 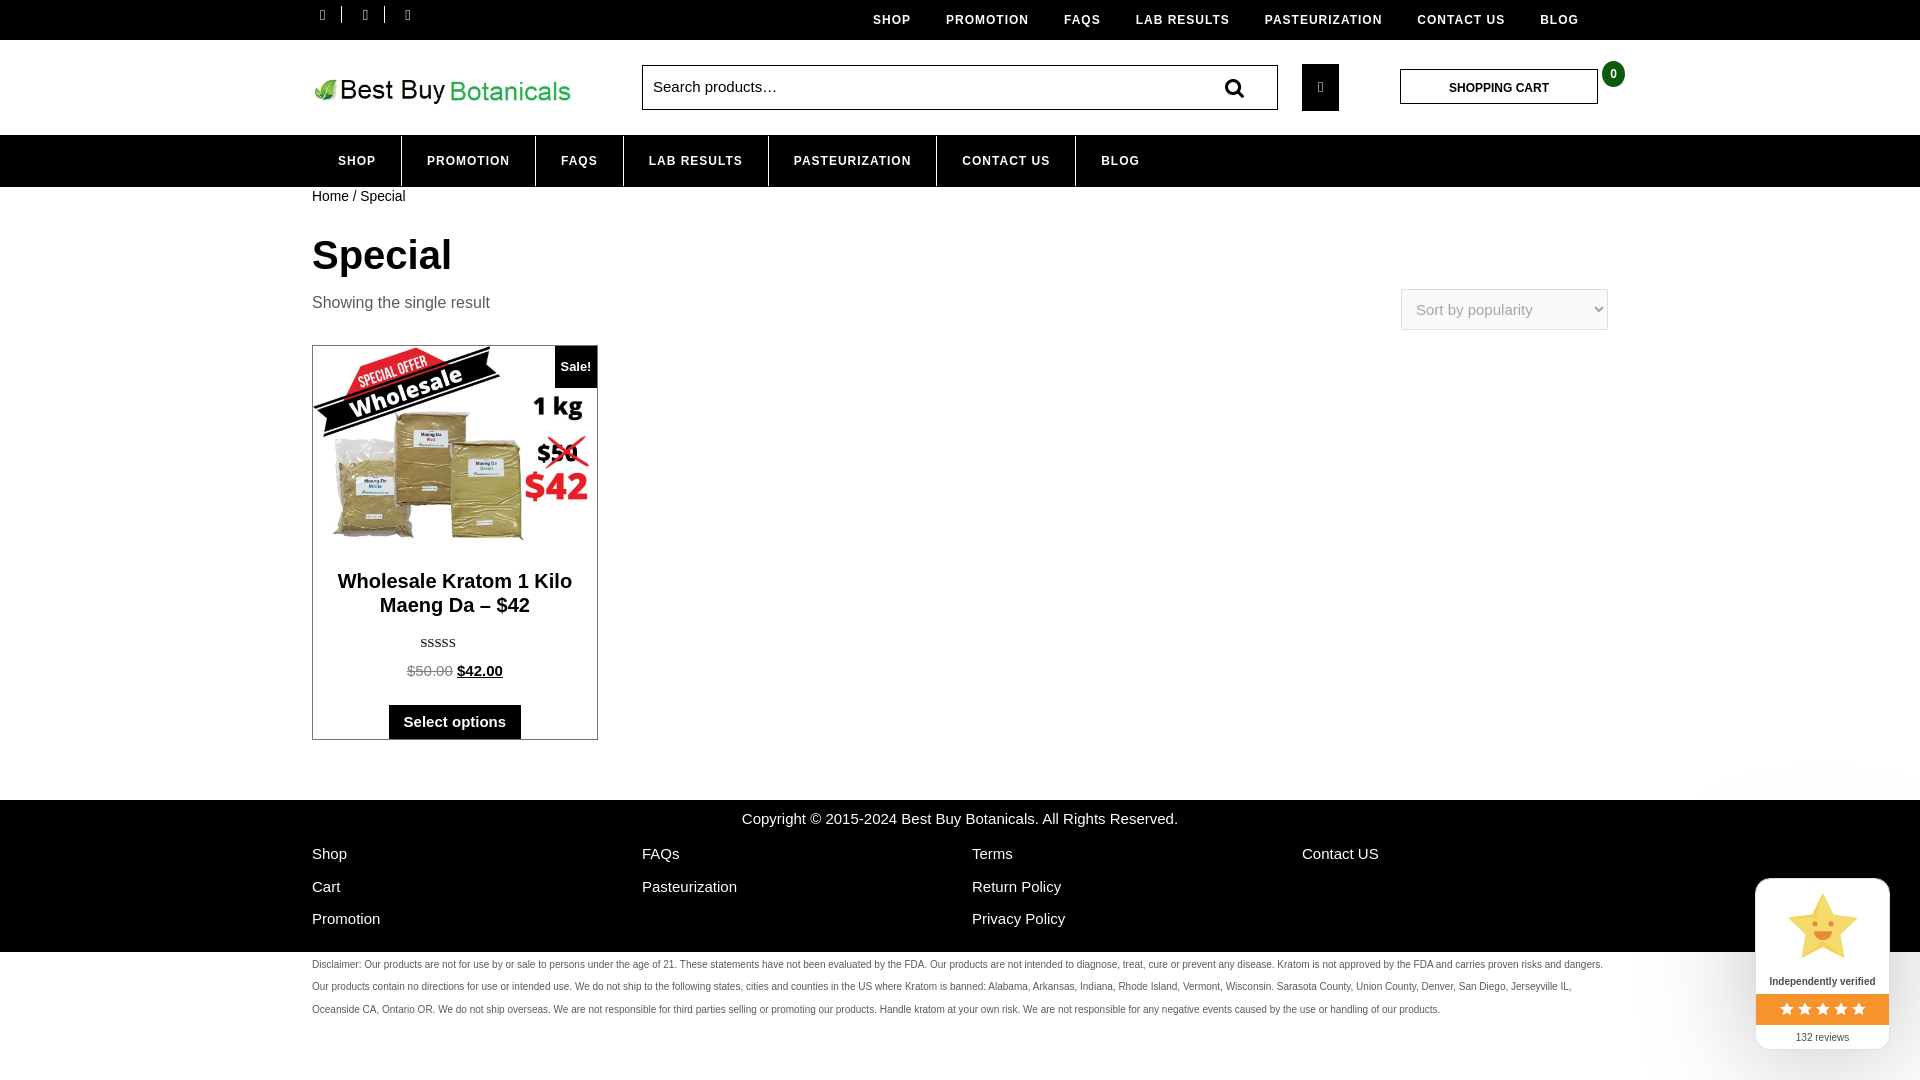 What do you see at coordinates (852, 160) in the screenshot?
I see `PASTEURIZATION` at bounding box center [852, 160].